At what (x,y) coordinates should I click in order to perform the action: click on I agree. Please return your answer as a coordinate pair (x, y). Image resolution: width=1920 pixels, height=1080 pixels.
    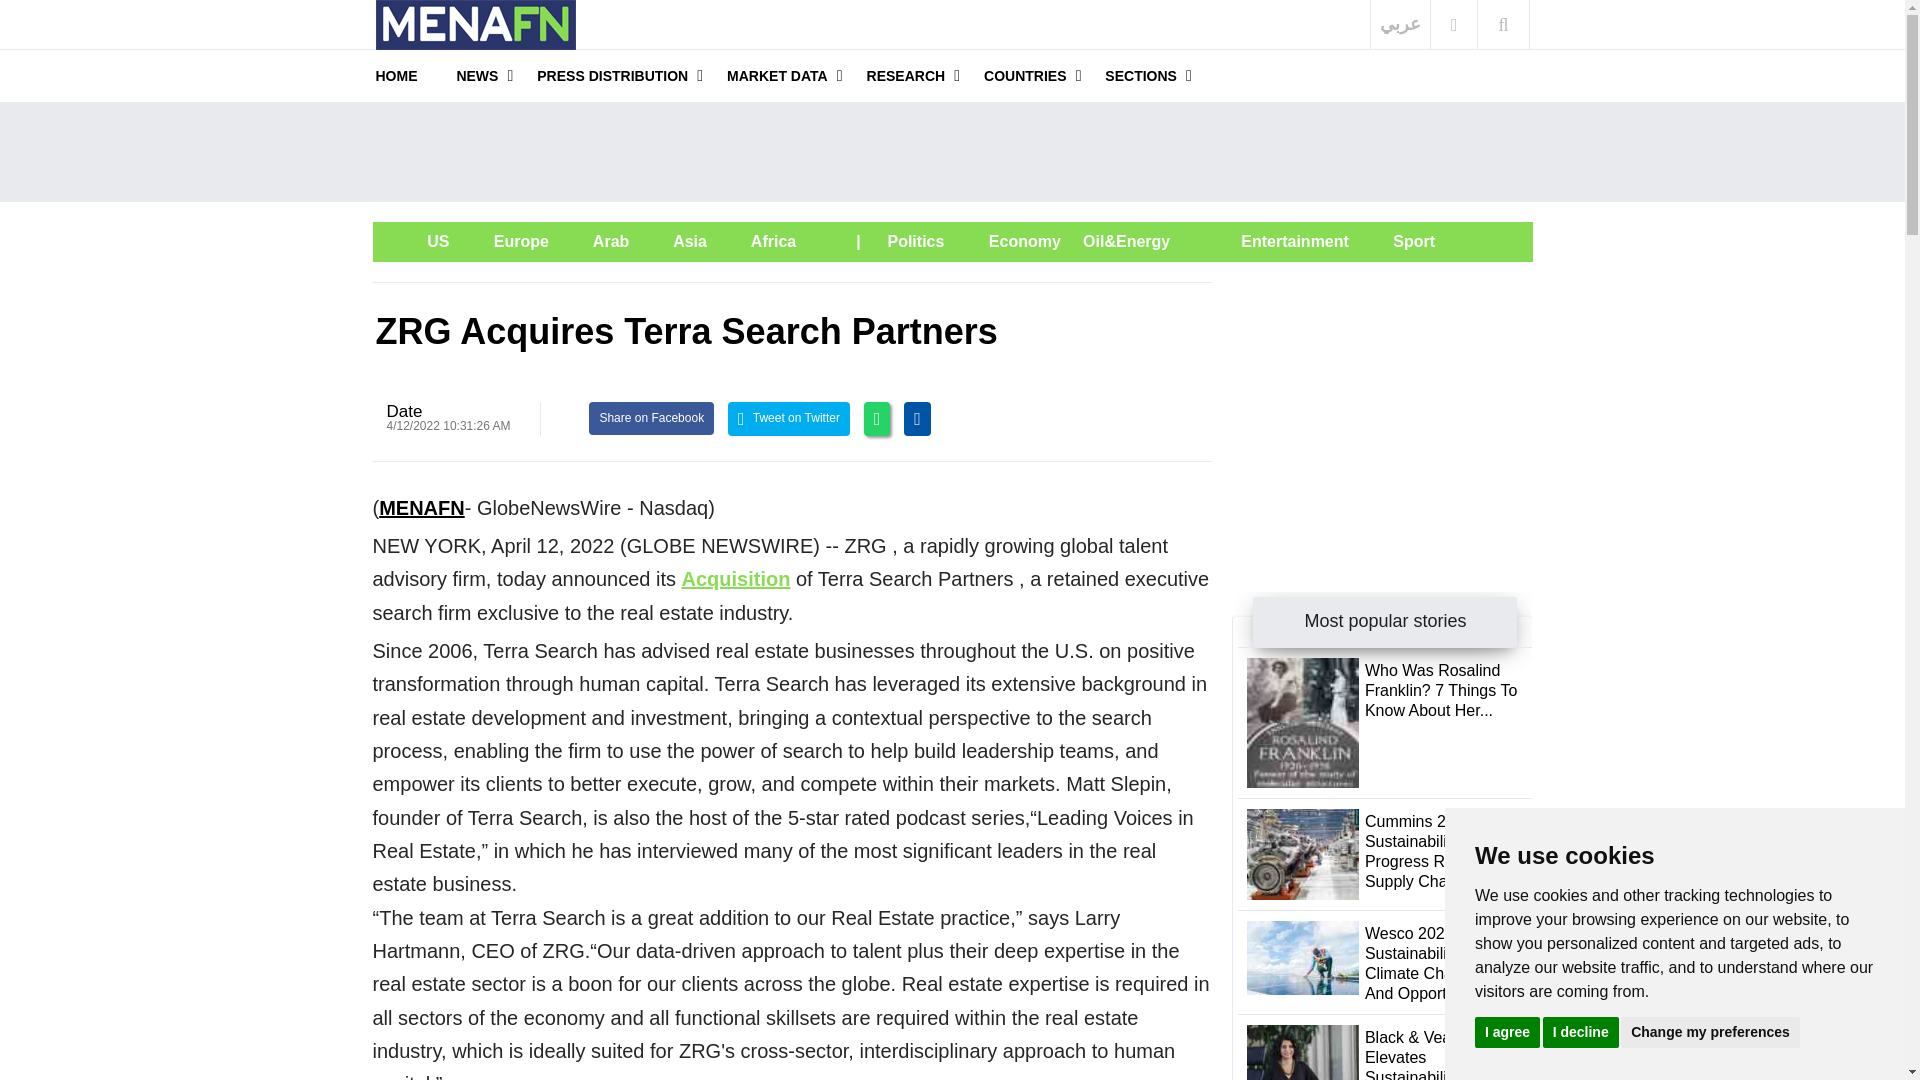
    Looking at the image, I should click on (1506, 1031).